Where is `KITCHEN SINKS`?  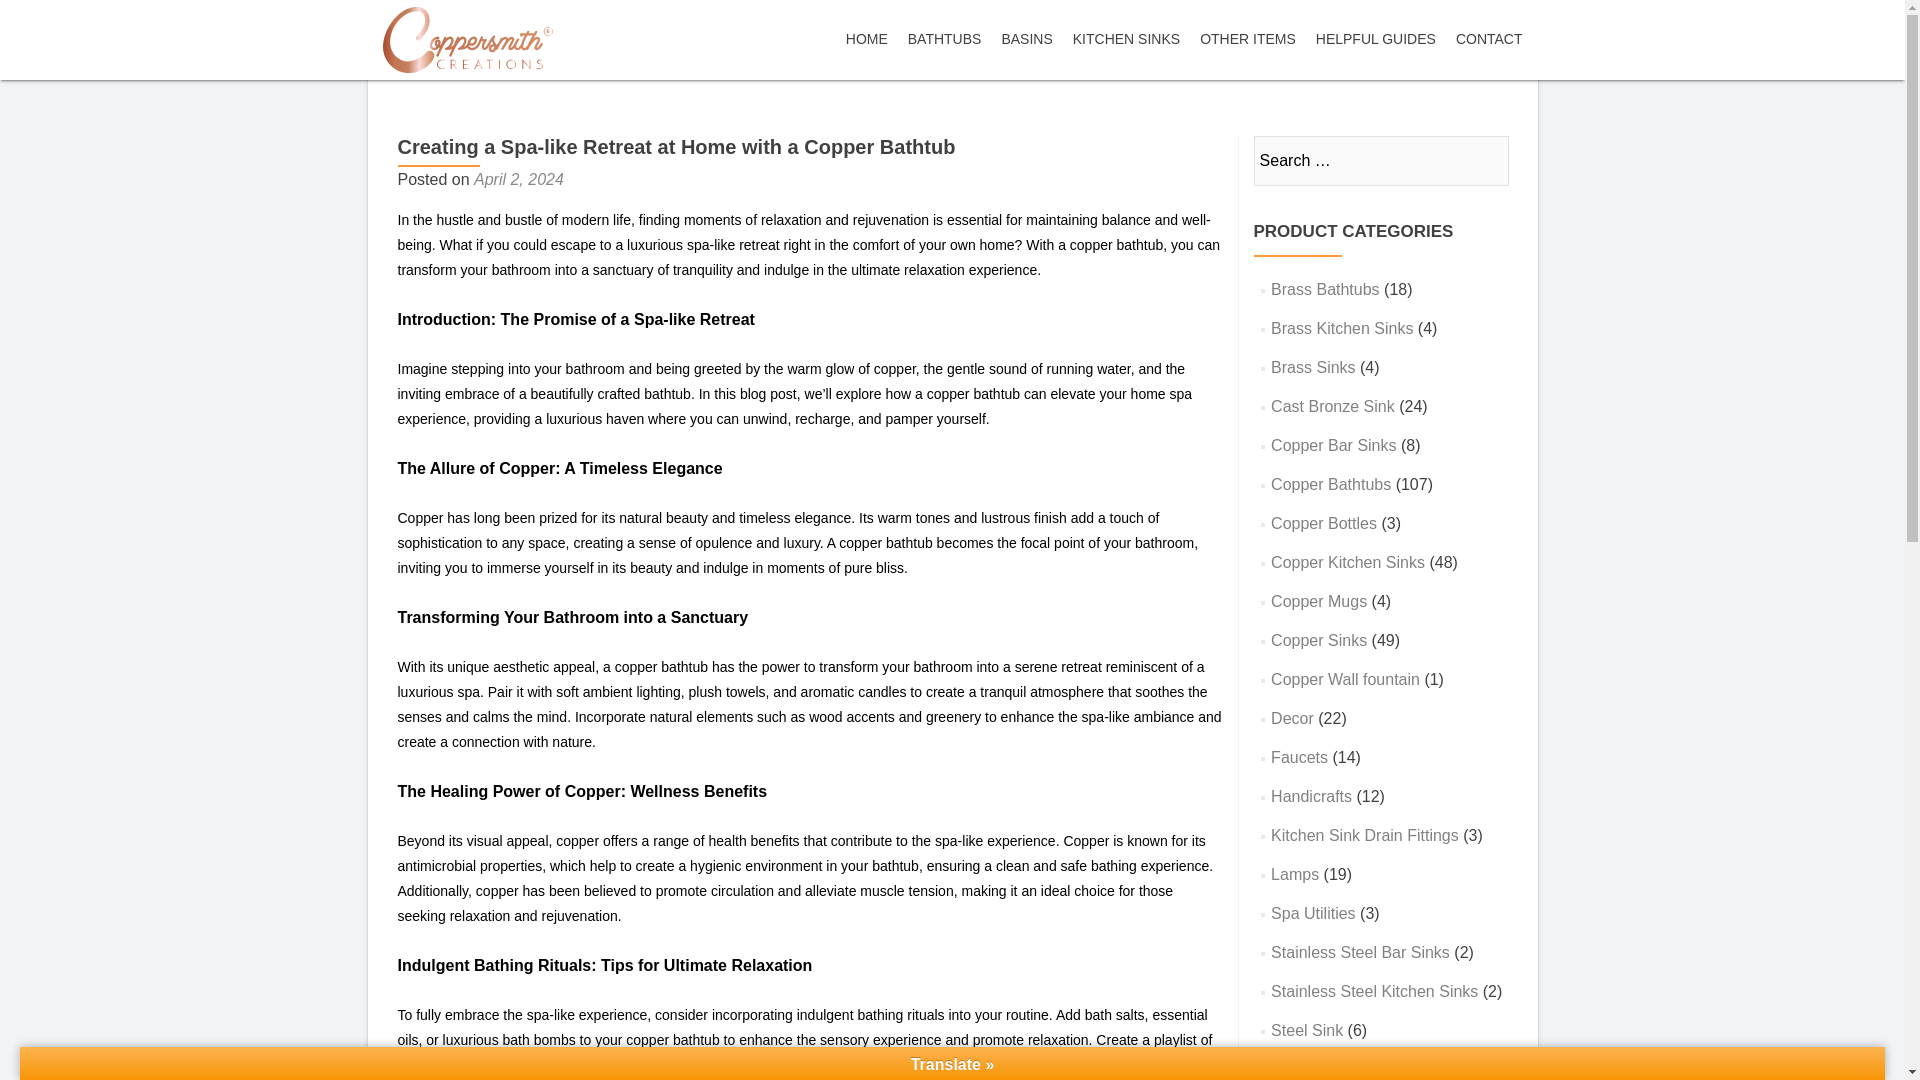
KITCHEN SINKS is located at coordinates (1126, 40).